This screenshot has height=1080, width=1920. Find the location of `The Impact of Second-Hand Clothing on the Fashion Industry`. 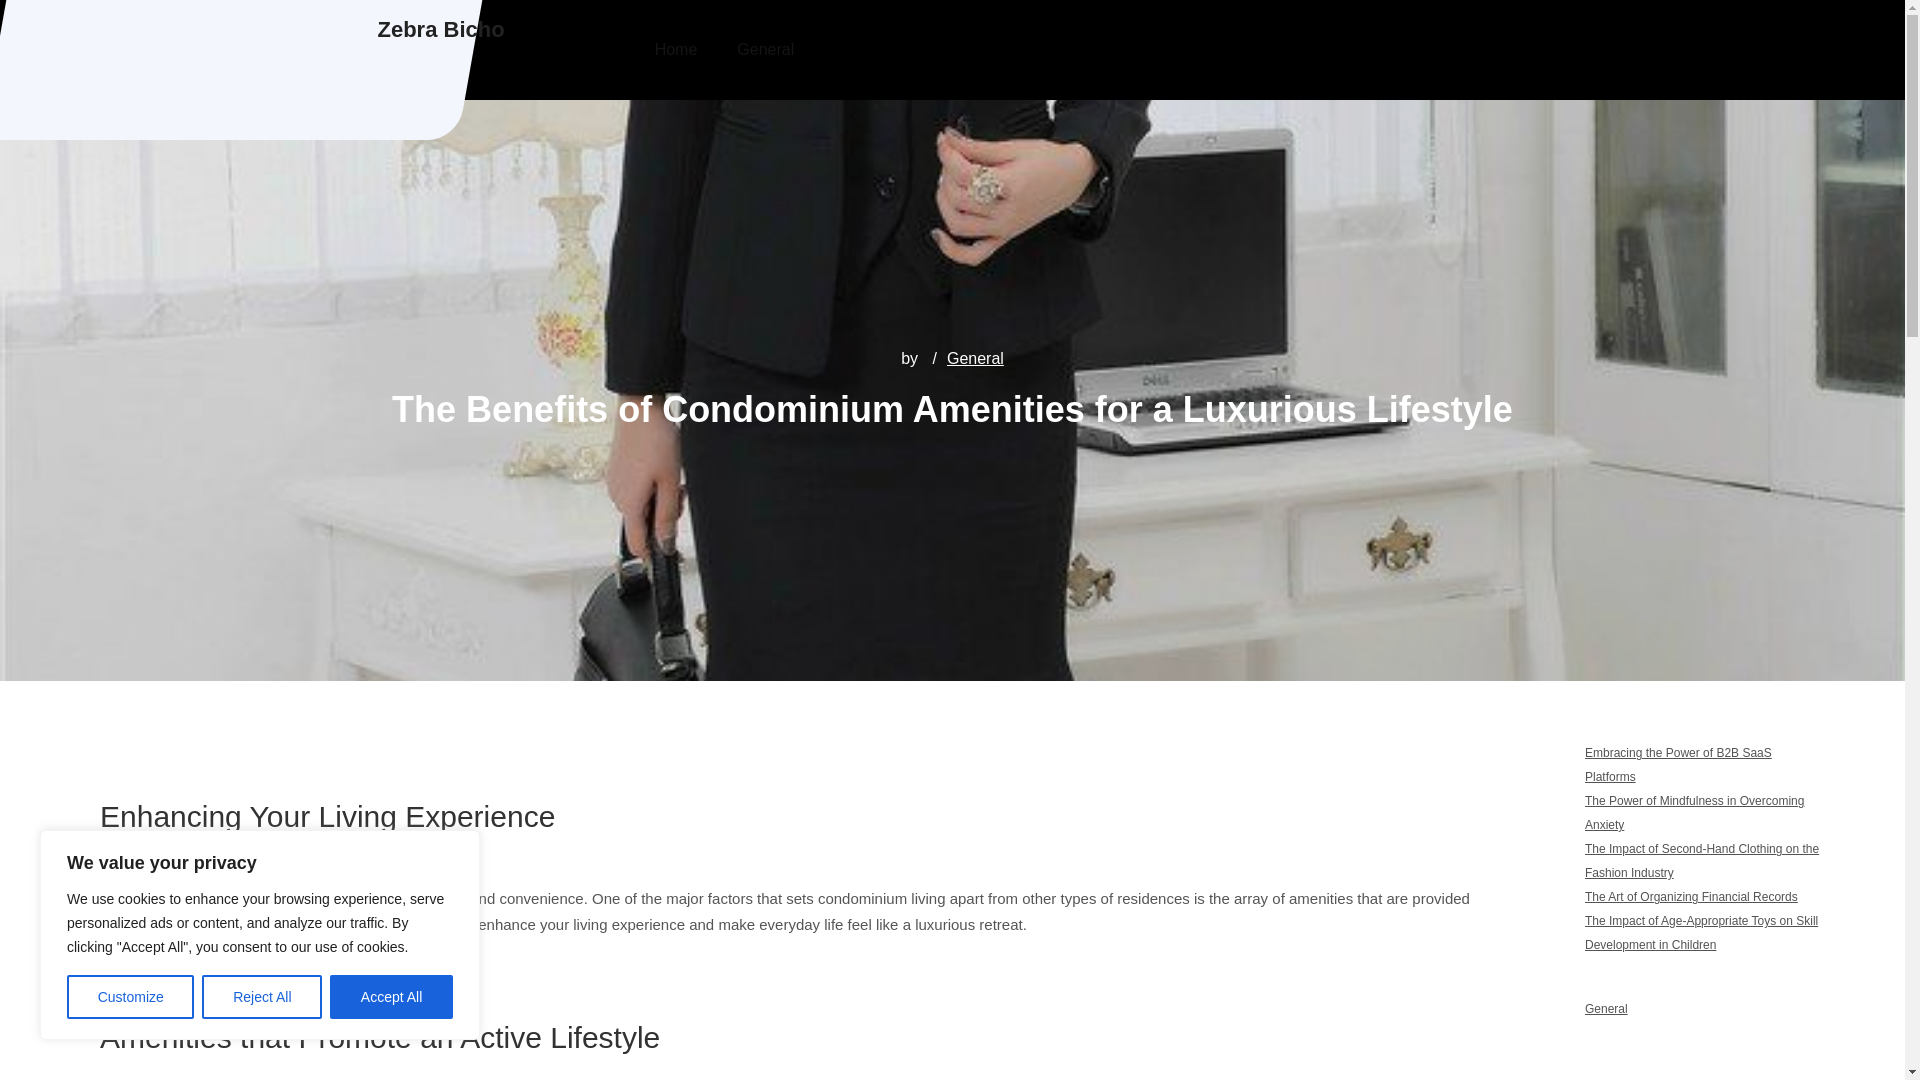

The Impact of Second-Hand Clothing on the Fashion Industry is located at coordinates (1702, 861).